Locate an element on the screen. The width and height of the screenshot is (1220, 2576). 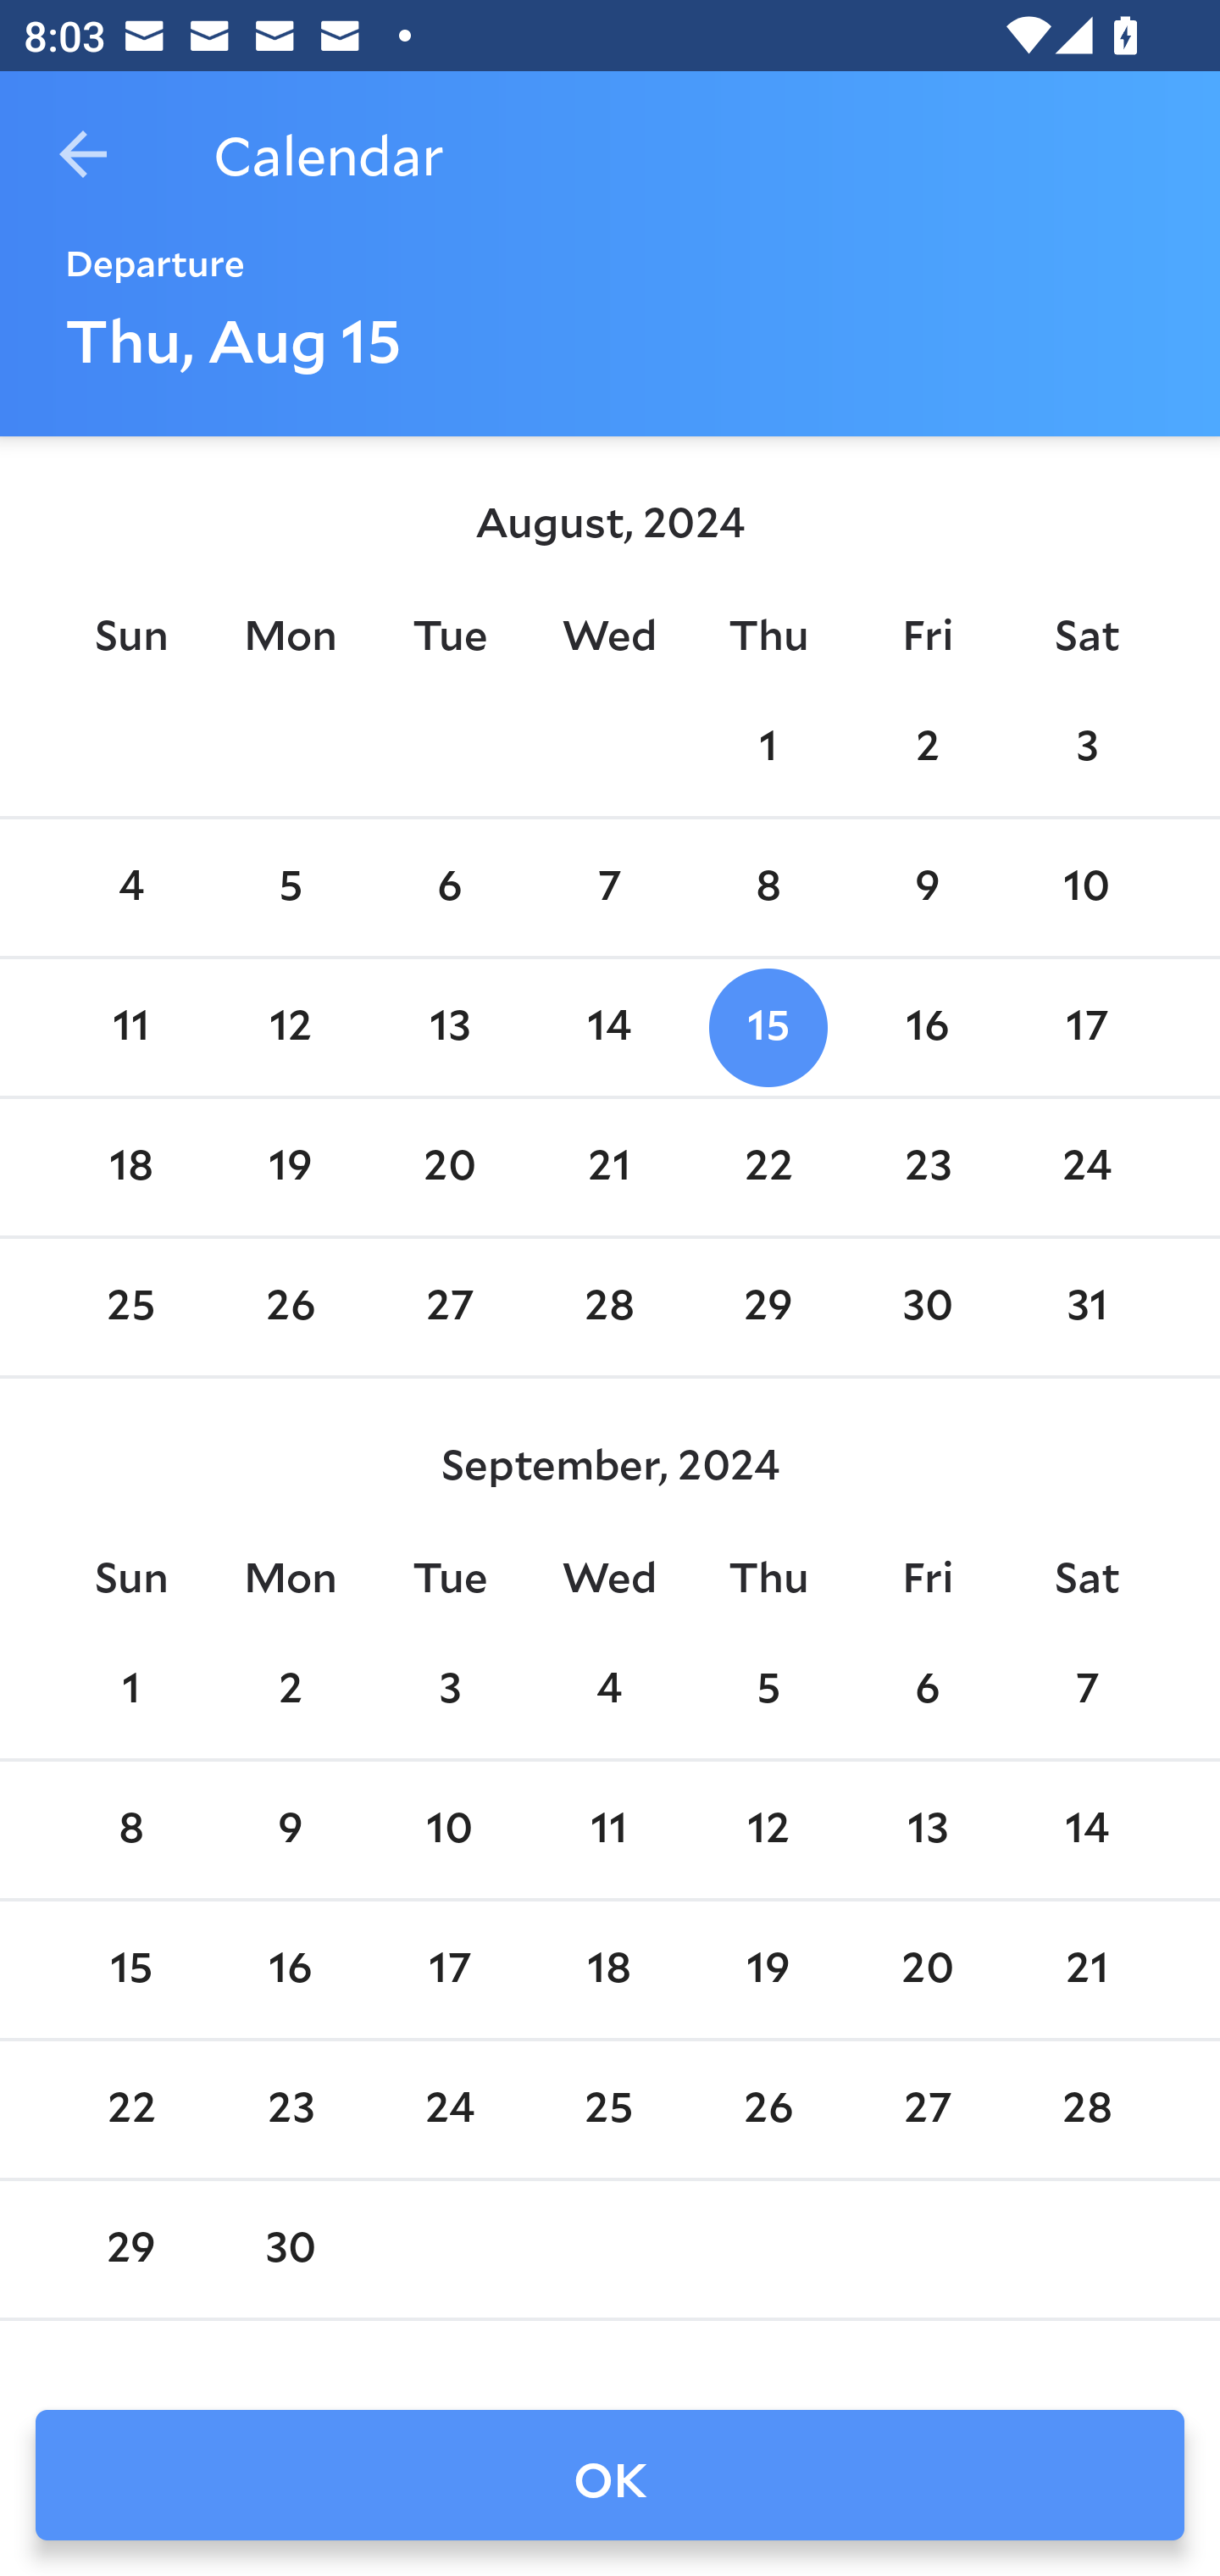
24 is located at coordinates (1086, 1167).